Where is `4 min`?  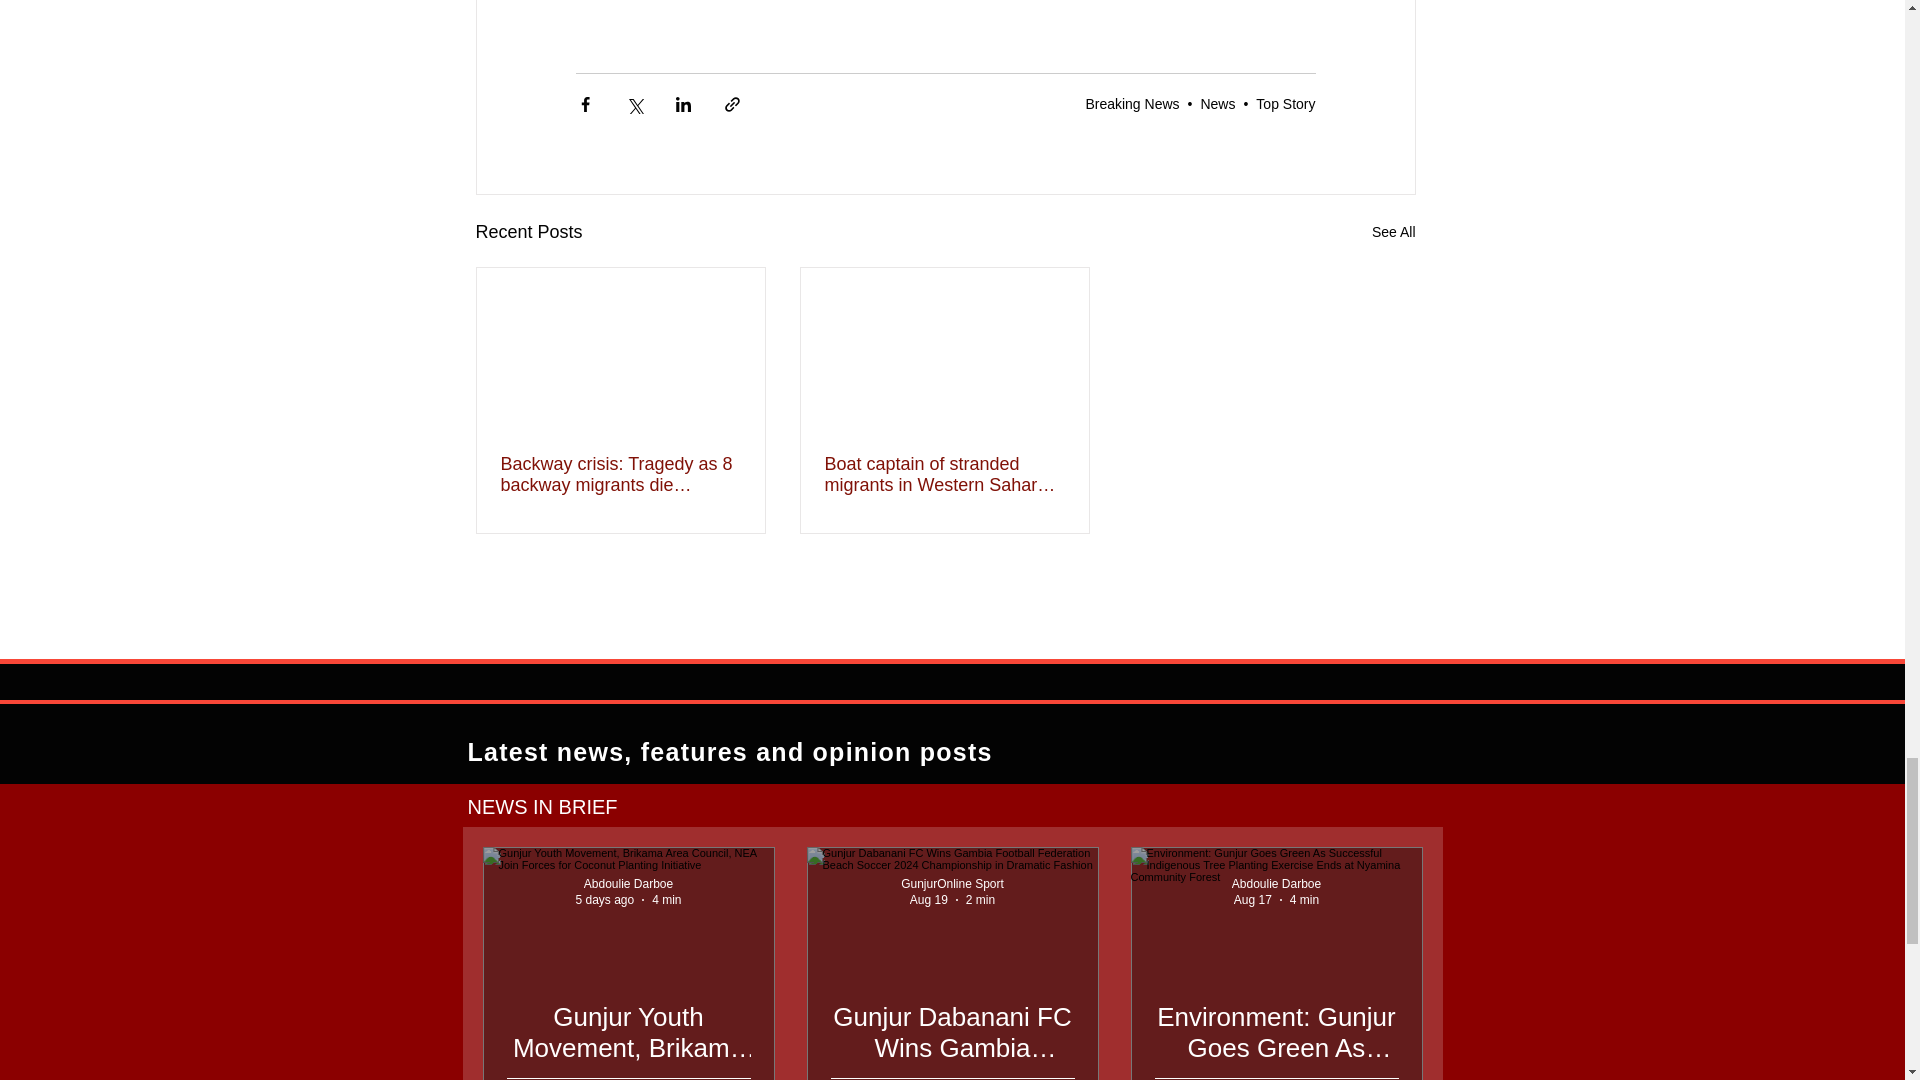
4 min is located at coordinates (666, 900).